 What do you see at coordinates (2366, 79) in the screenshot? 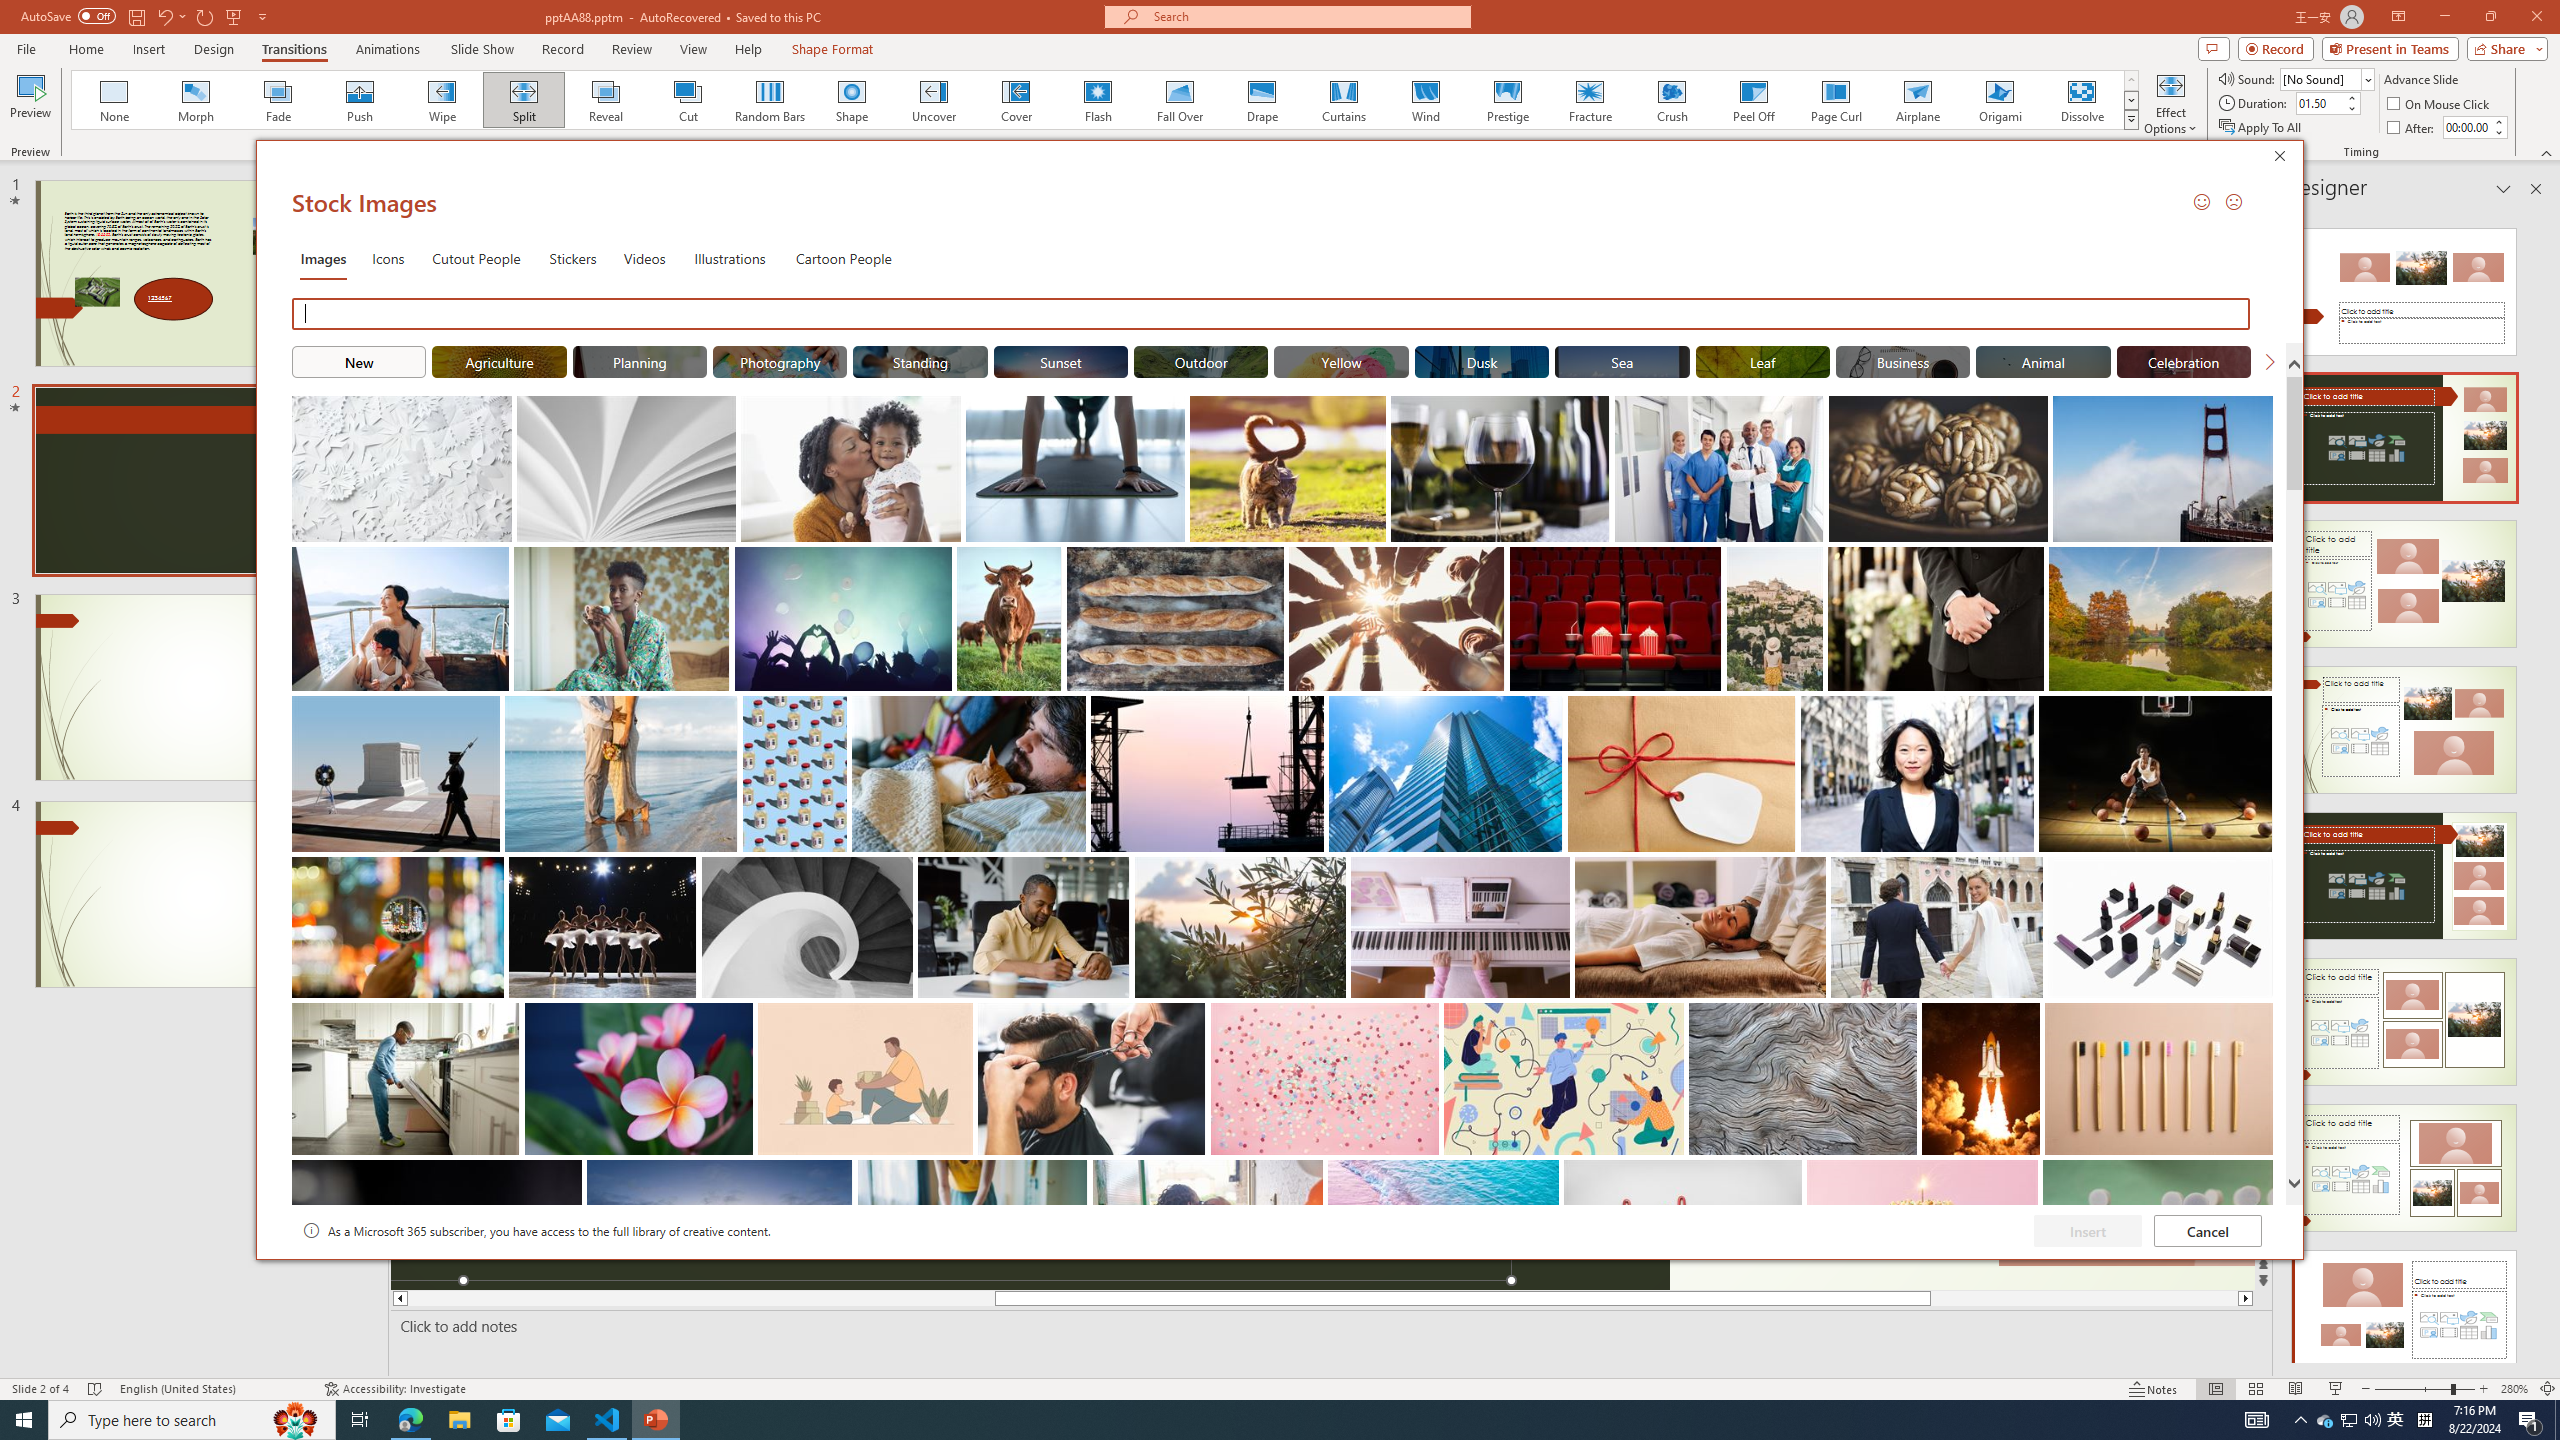
I see `Open` at bounding box center [2366, 79].